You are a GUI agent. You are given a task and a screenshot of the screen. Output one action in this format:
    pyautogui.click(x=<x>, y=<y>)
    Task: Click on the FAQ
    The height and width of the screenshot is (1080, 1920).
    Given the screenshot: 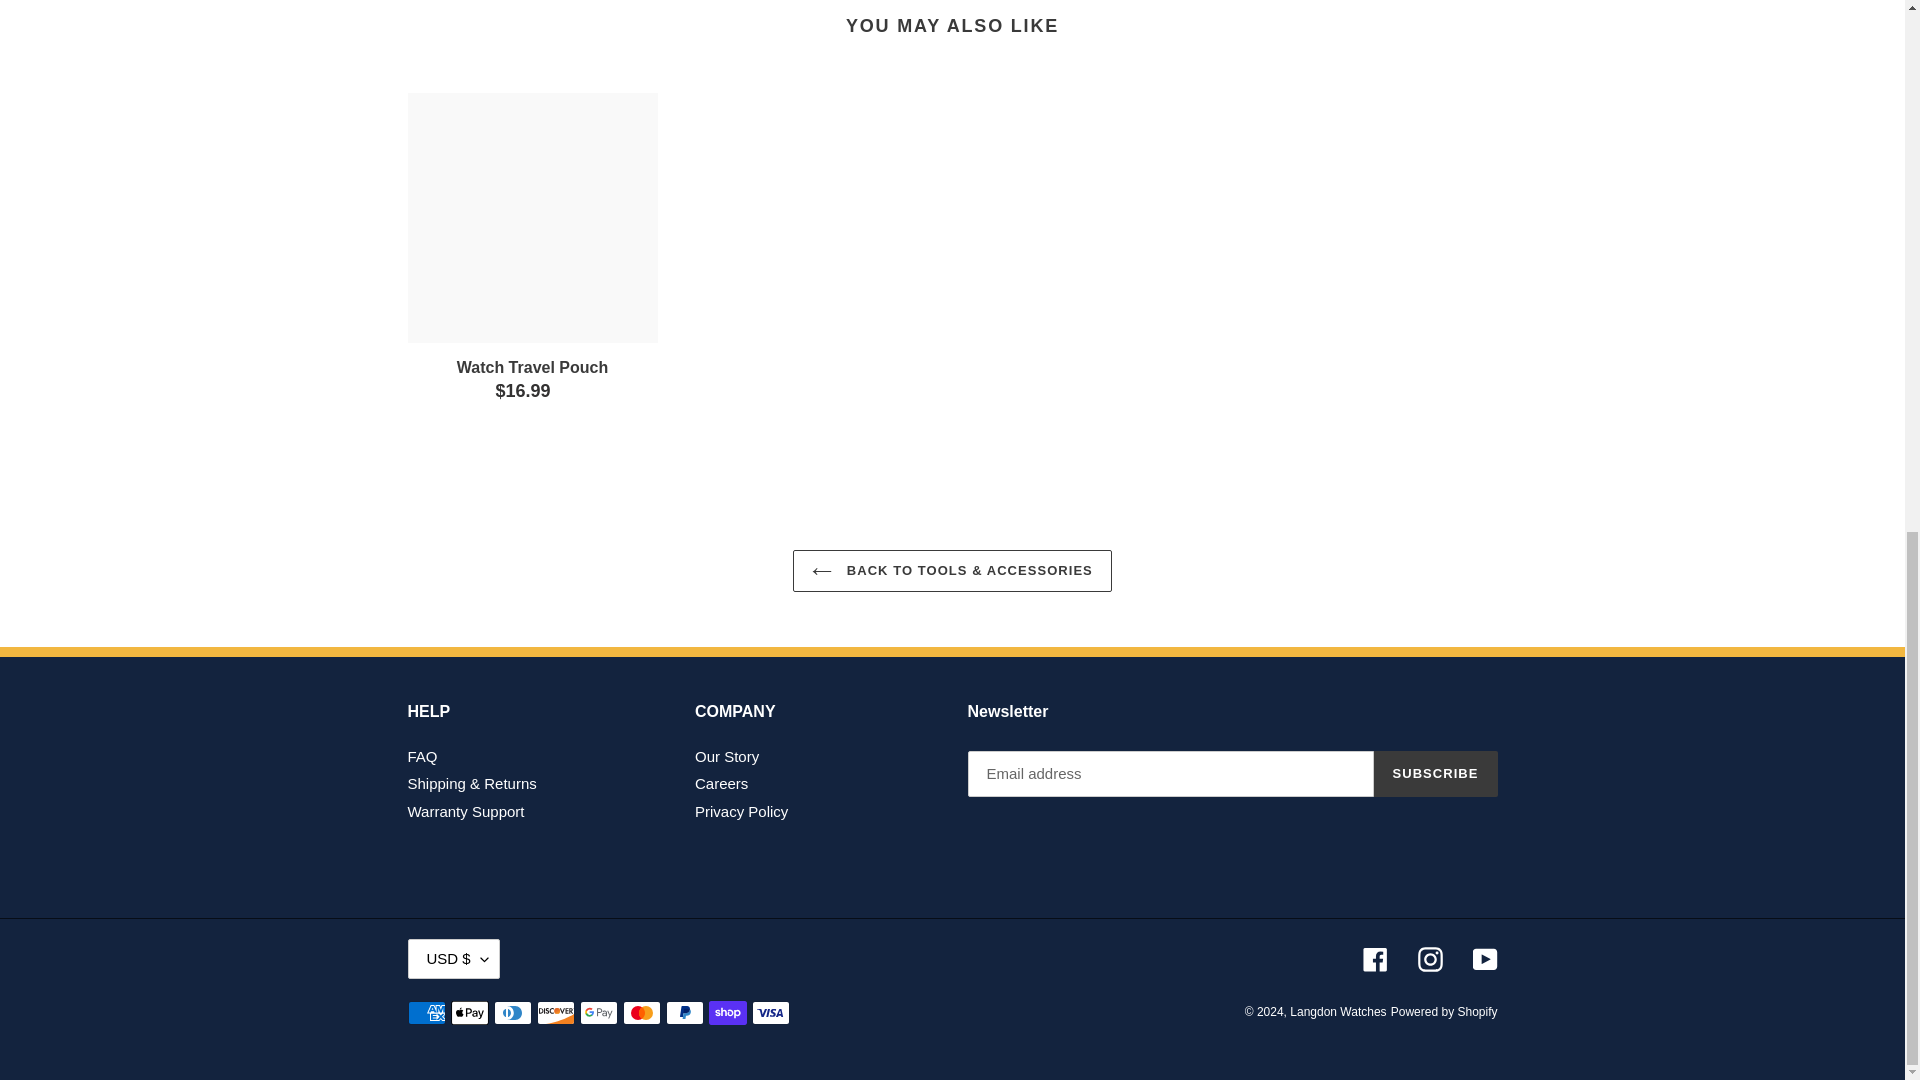 What is the action you would take?
    pyautogui.click(x=422, y=756)
    